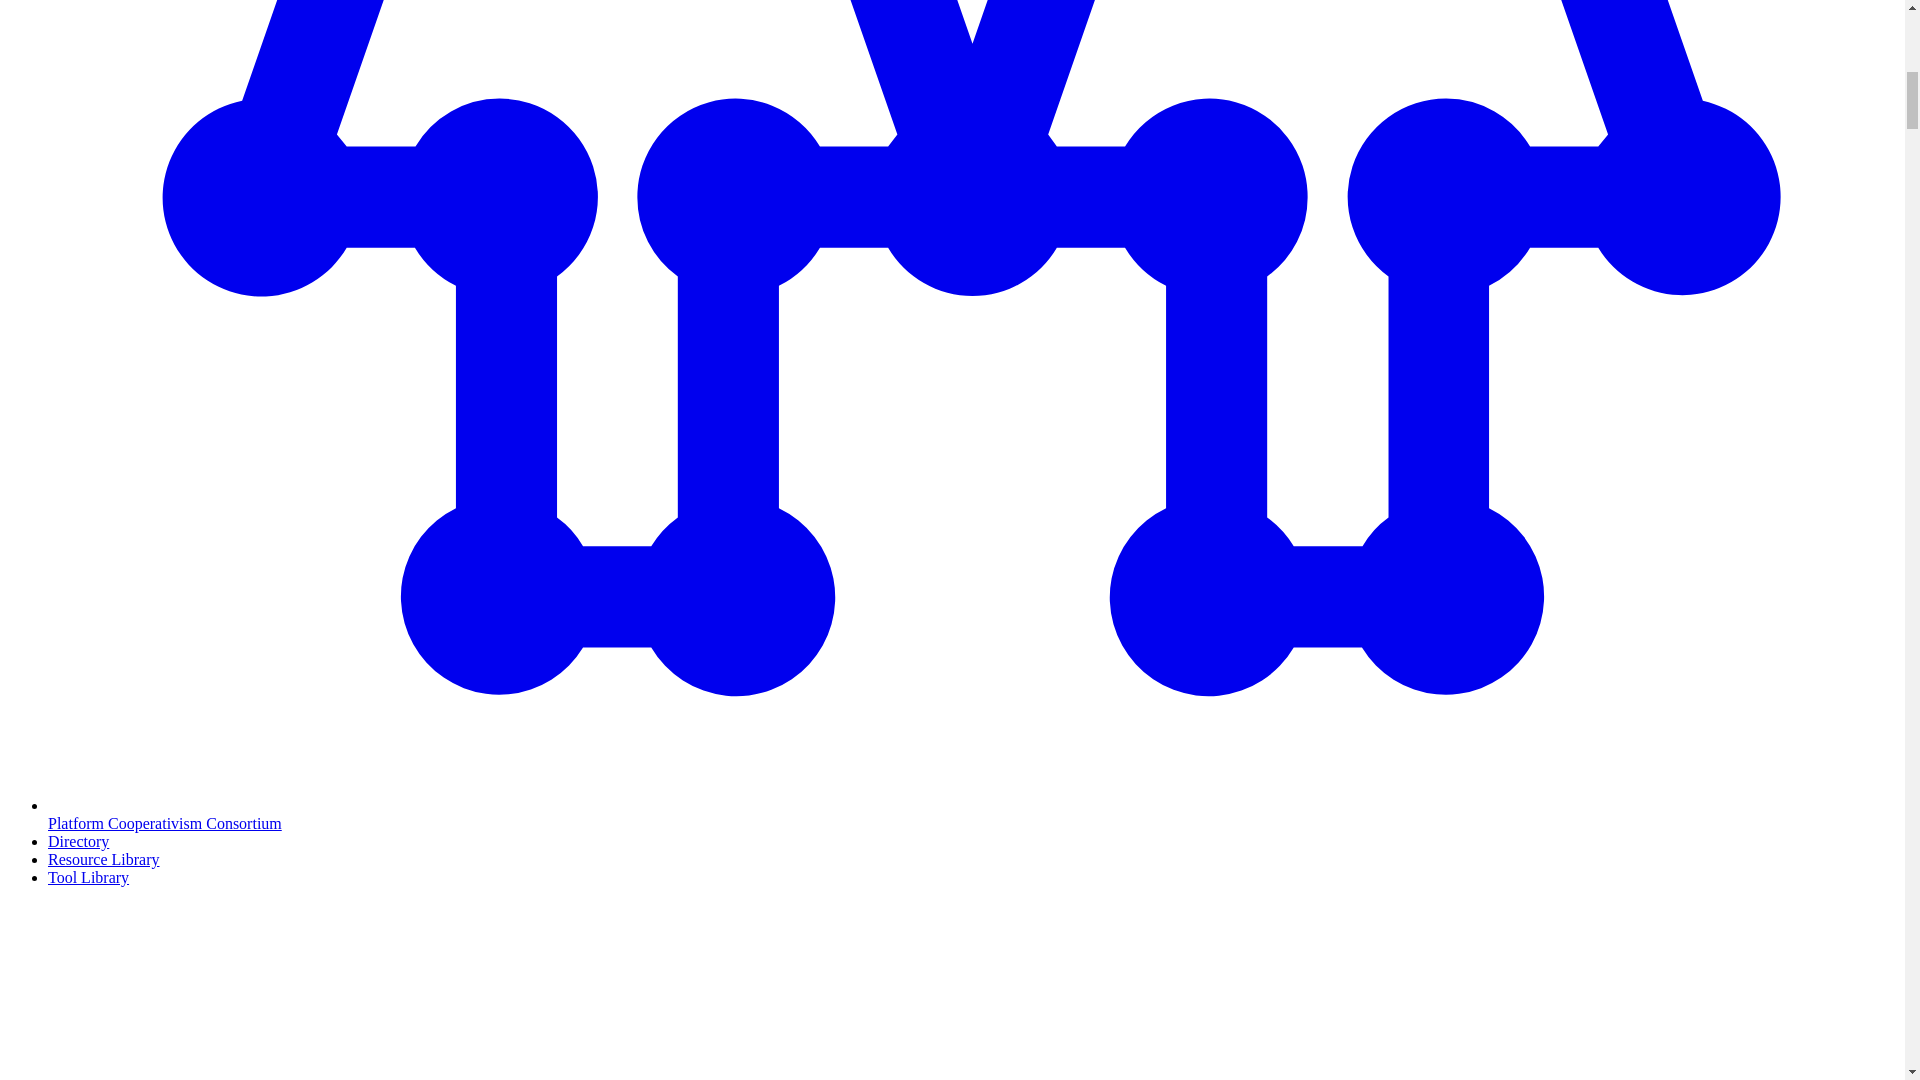 Image resolution: width=1920 pixels, height=1080 pixels. What do you see at coordinates (78, 840) in the screenshot?
I see `Directory` at bounding box center [78, 840].